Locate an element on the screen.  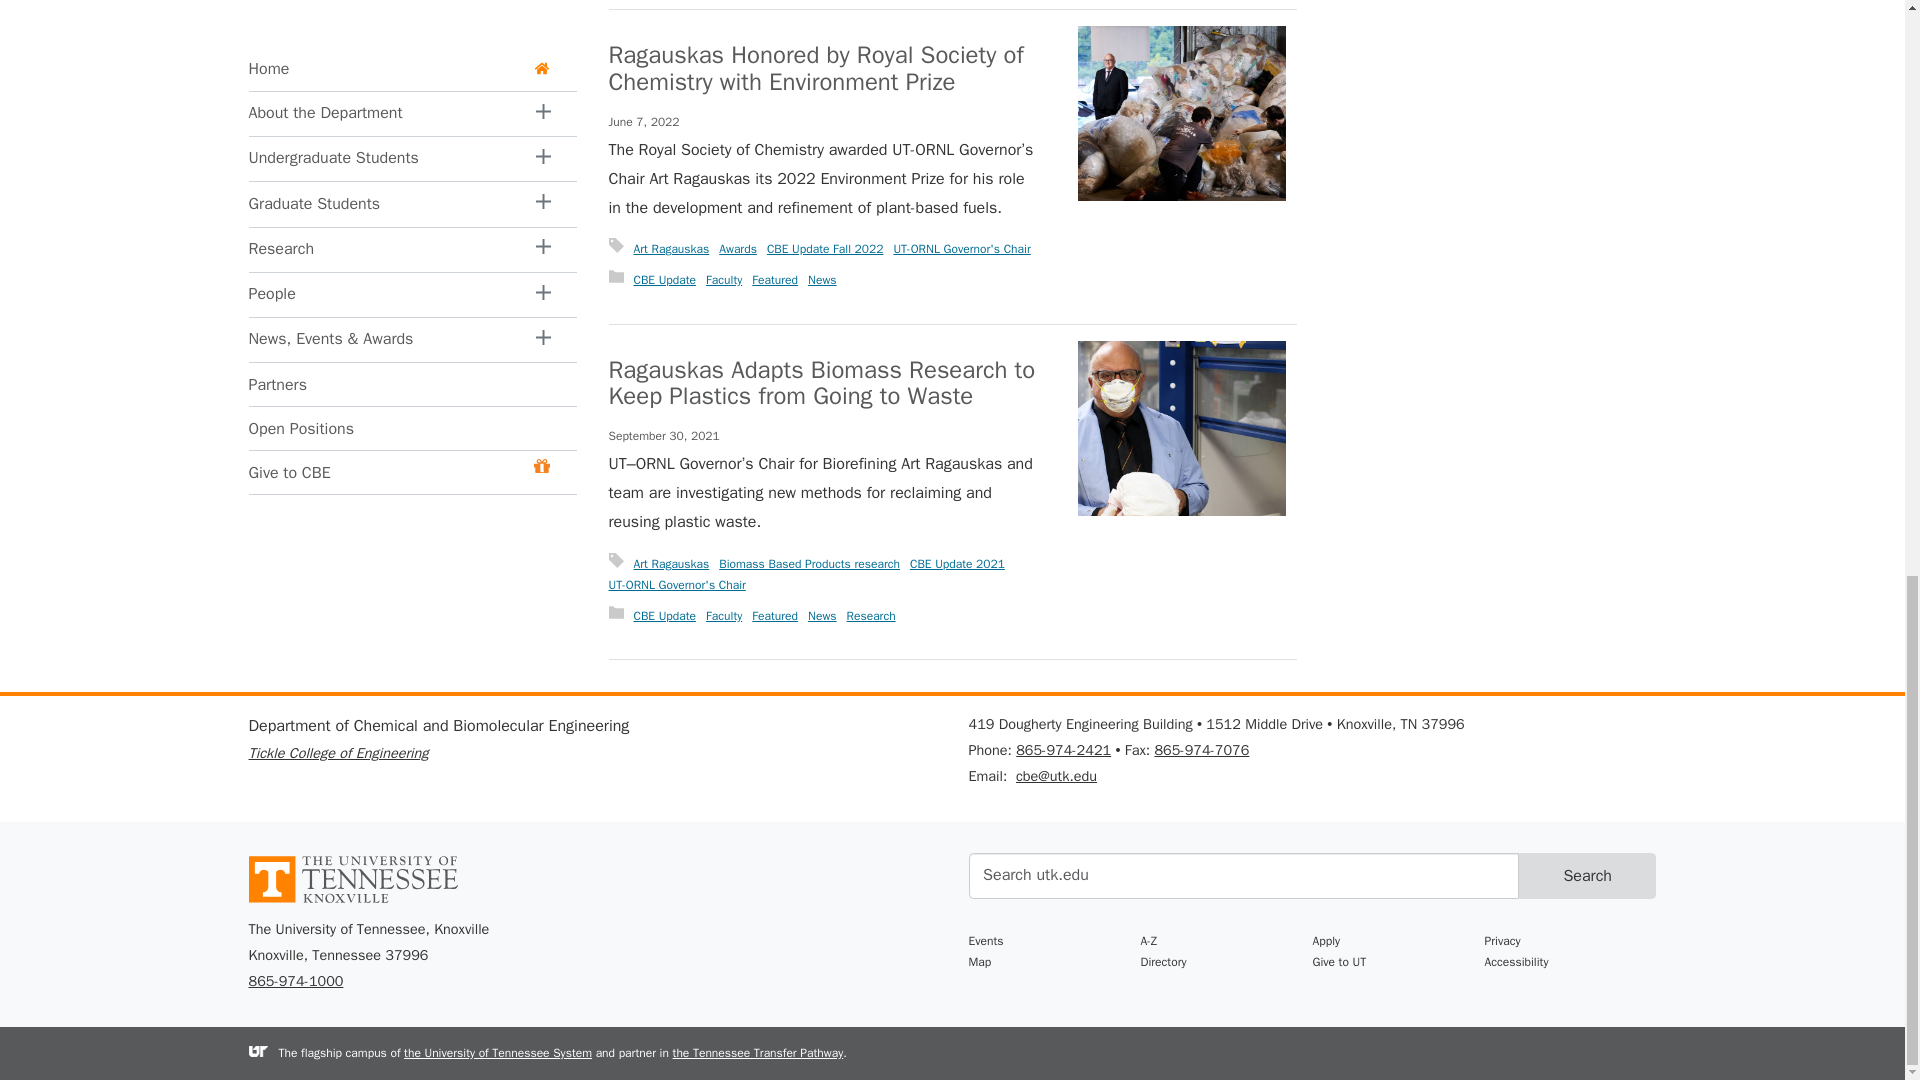
search is located at coordinates (1242, 875).